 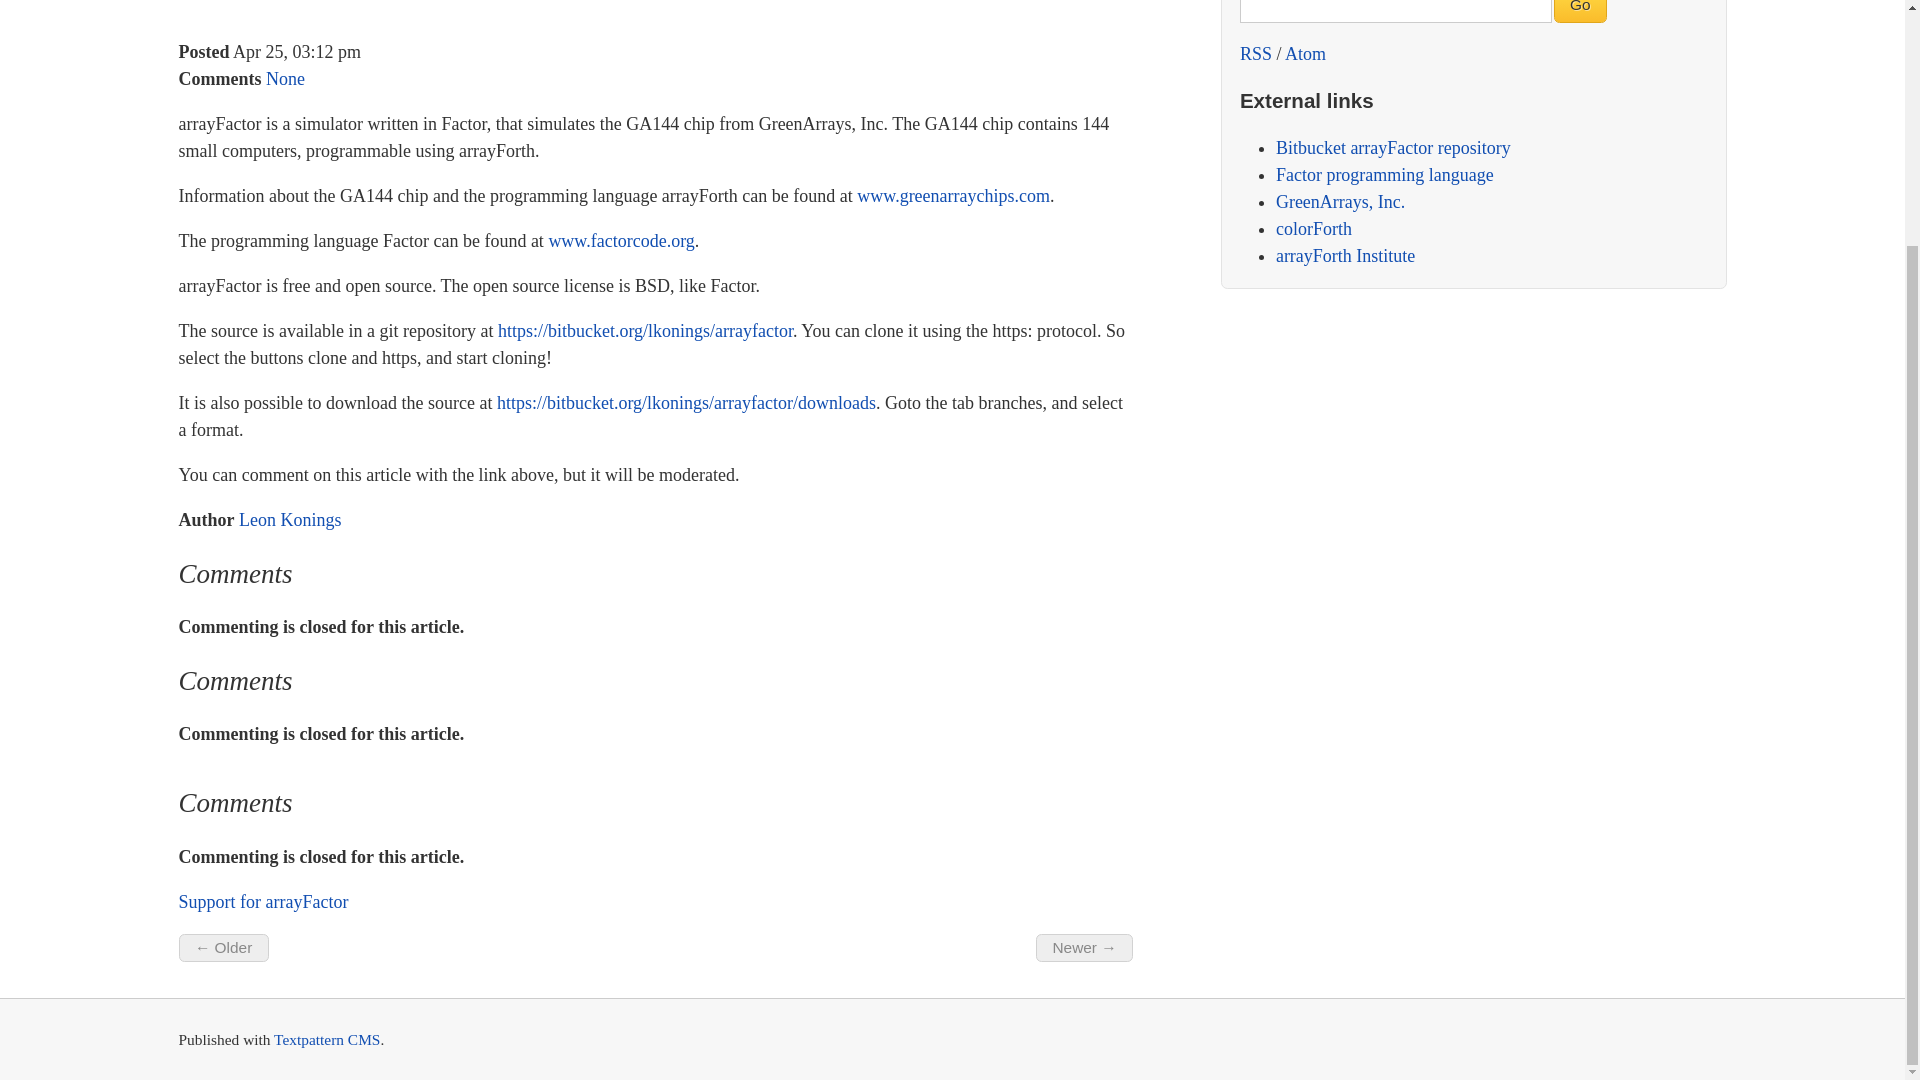 I want to click on Provides free online learning experiences., so click(x=1346, y=256).